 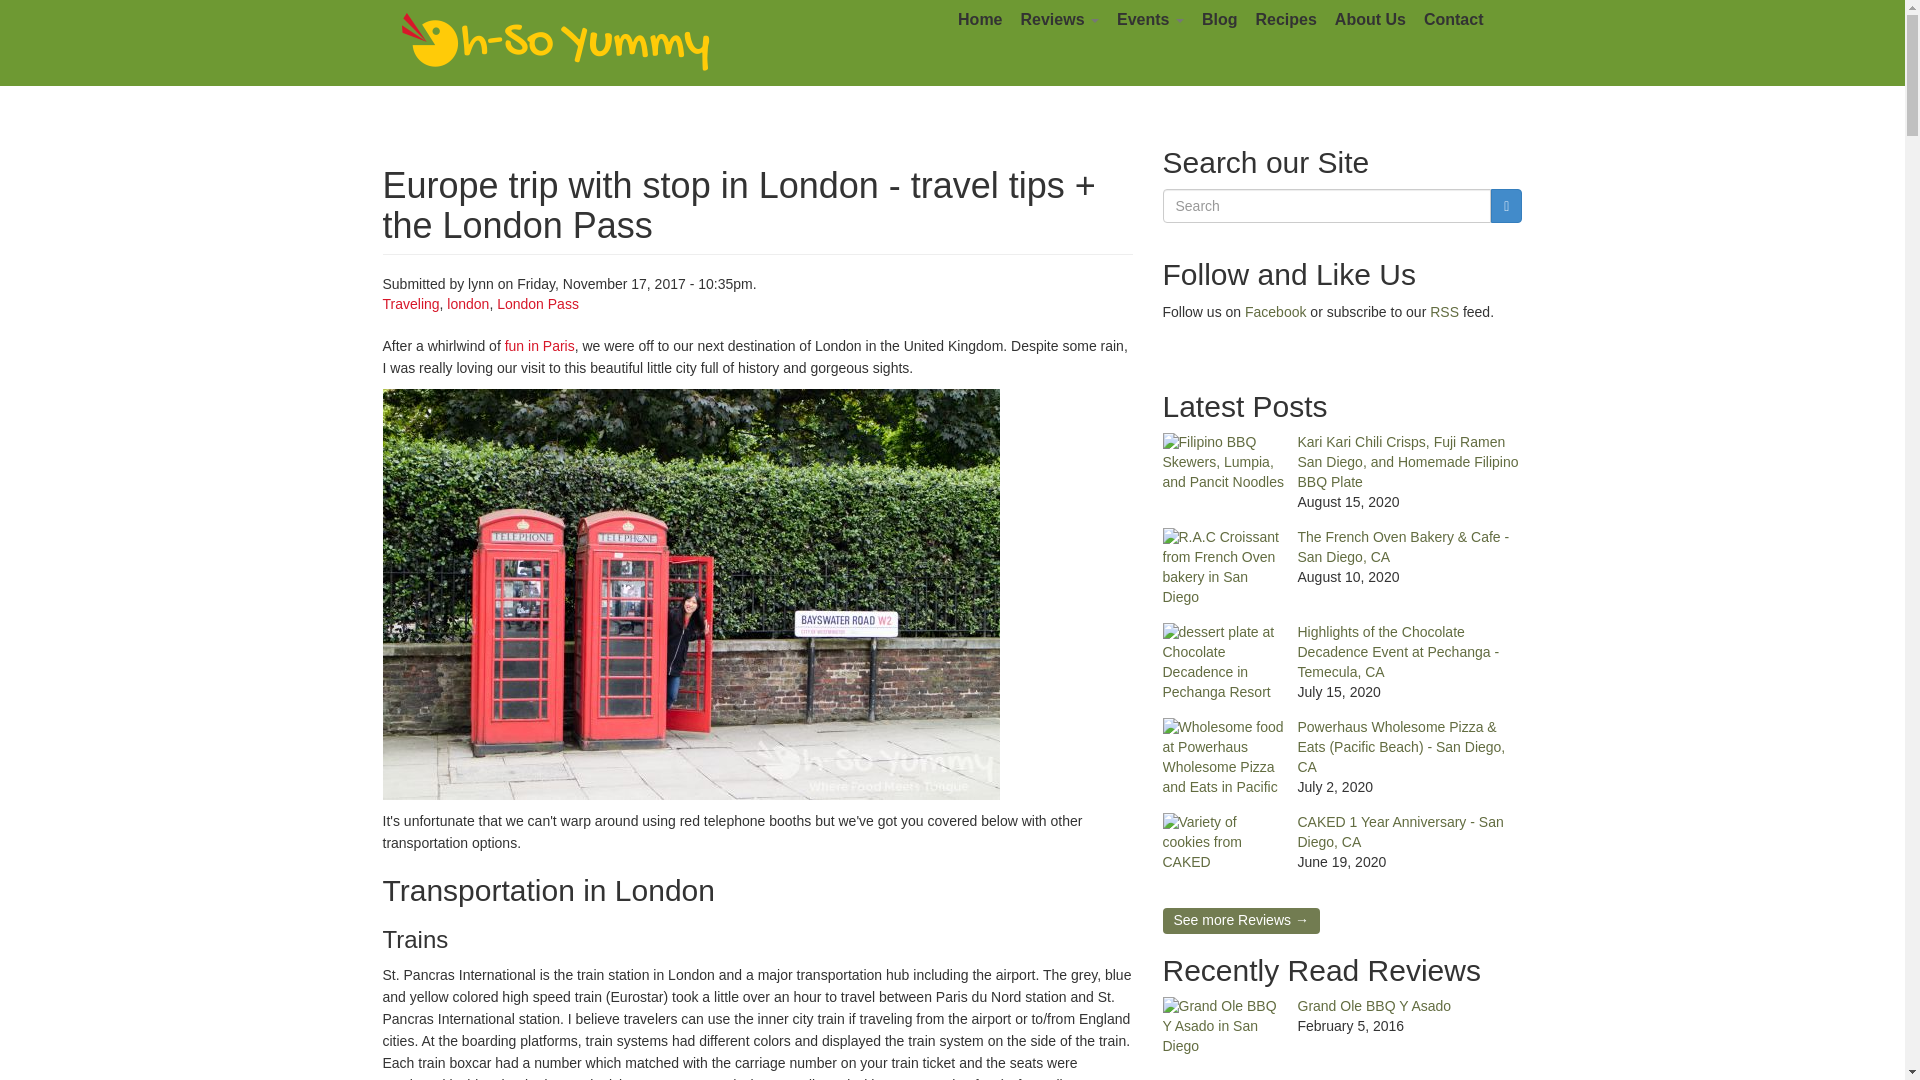 I want to click on London Pass, so click(x=538, y=304).